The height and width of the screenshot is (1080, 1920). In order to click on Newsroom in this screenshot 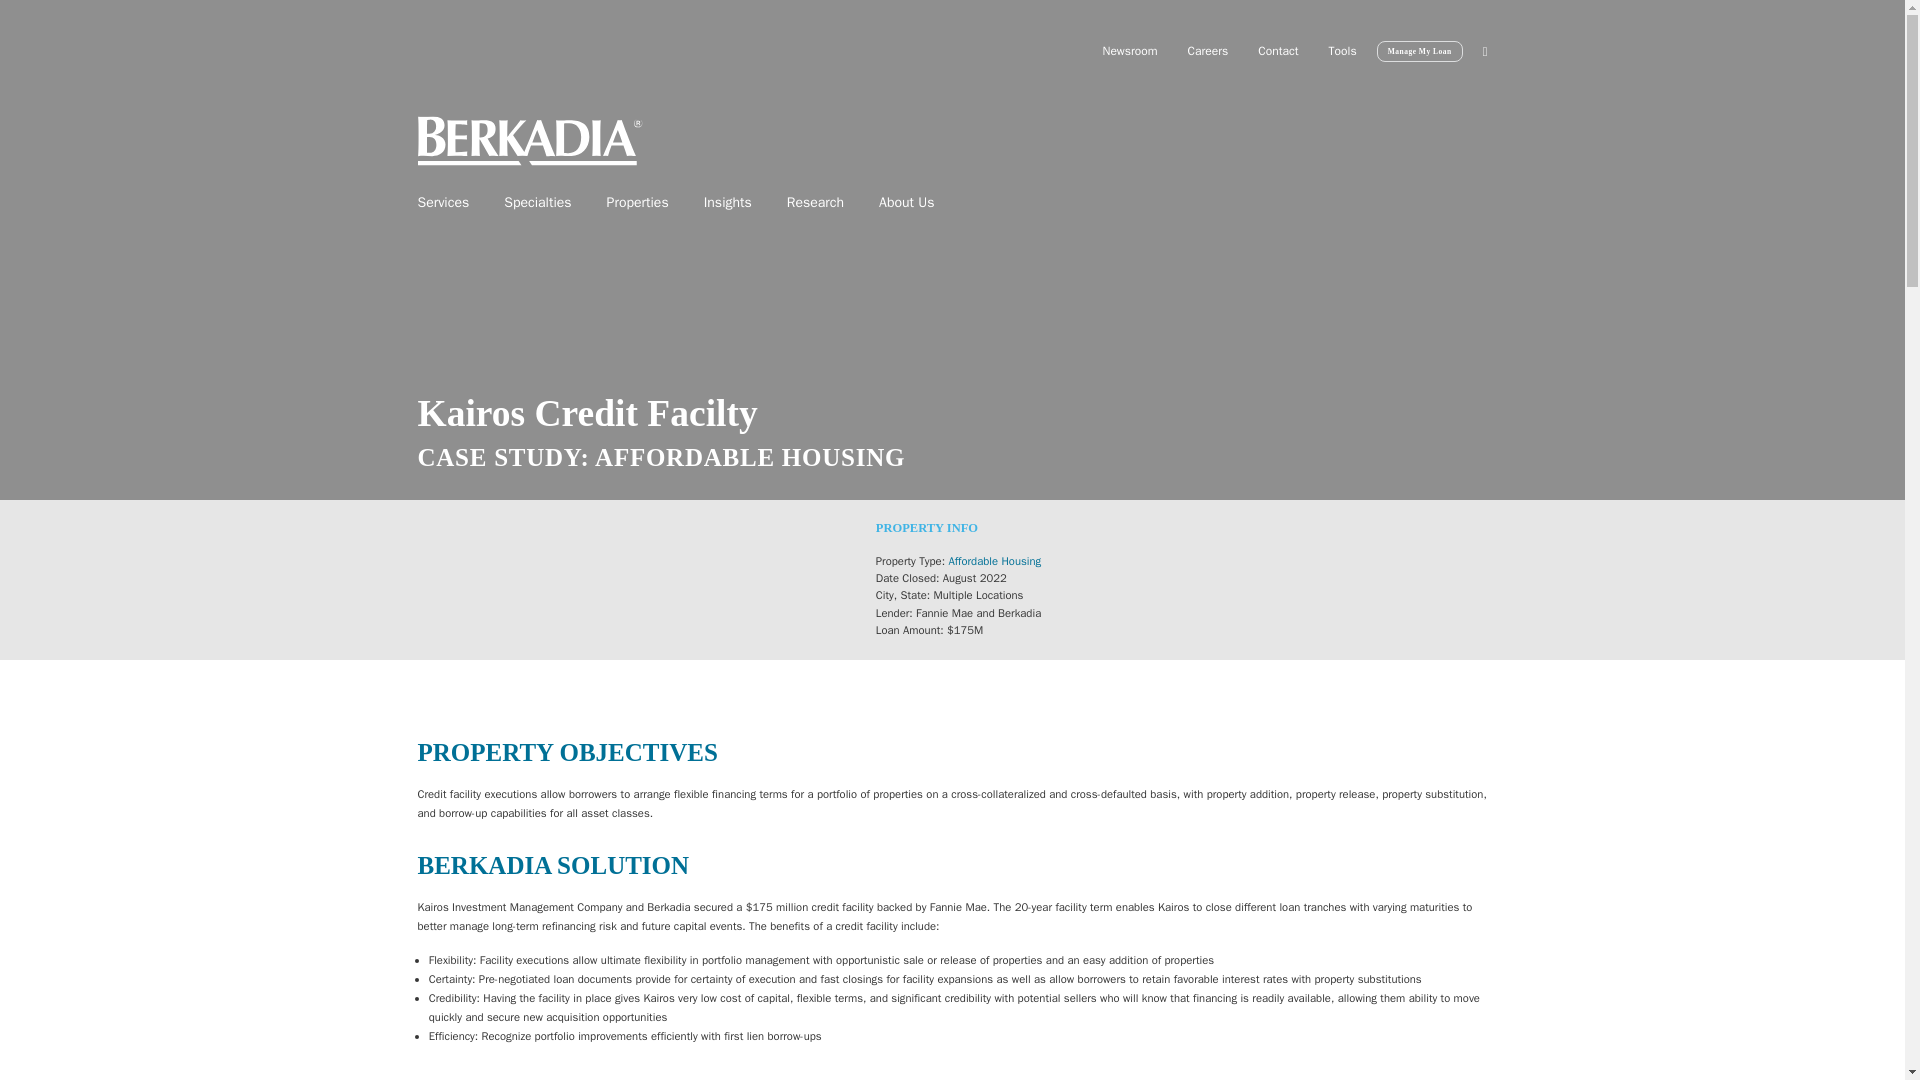, I will do `click(1128, 50)`.